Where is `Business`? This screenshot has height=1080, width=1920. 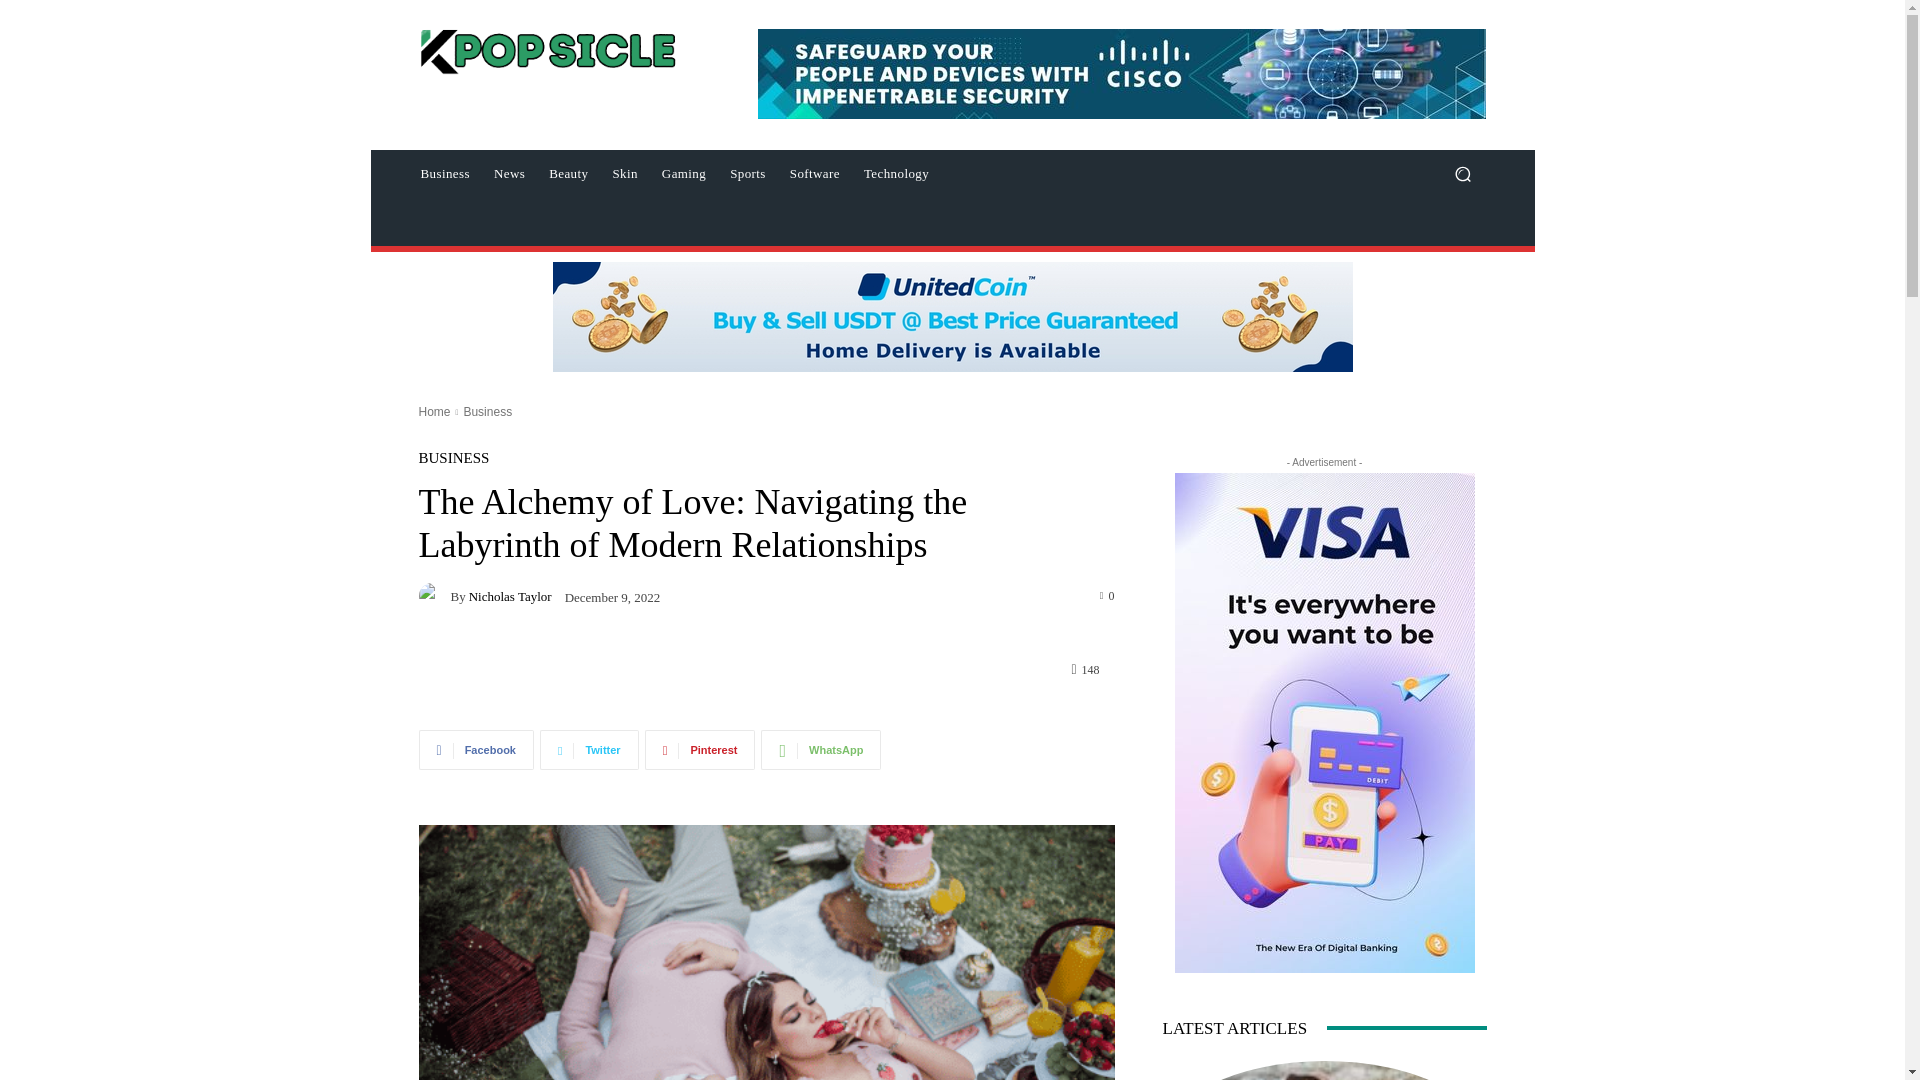
Business is located at coordinates (444, 174).